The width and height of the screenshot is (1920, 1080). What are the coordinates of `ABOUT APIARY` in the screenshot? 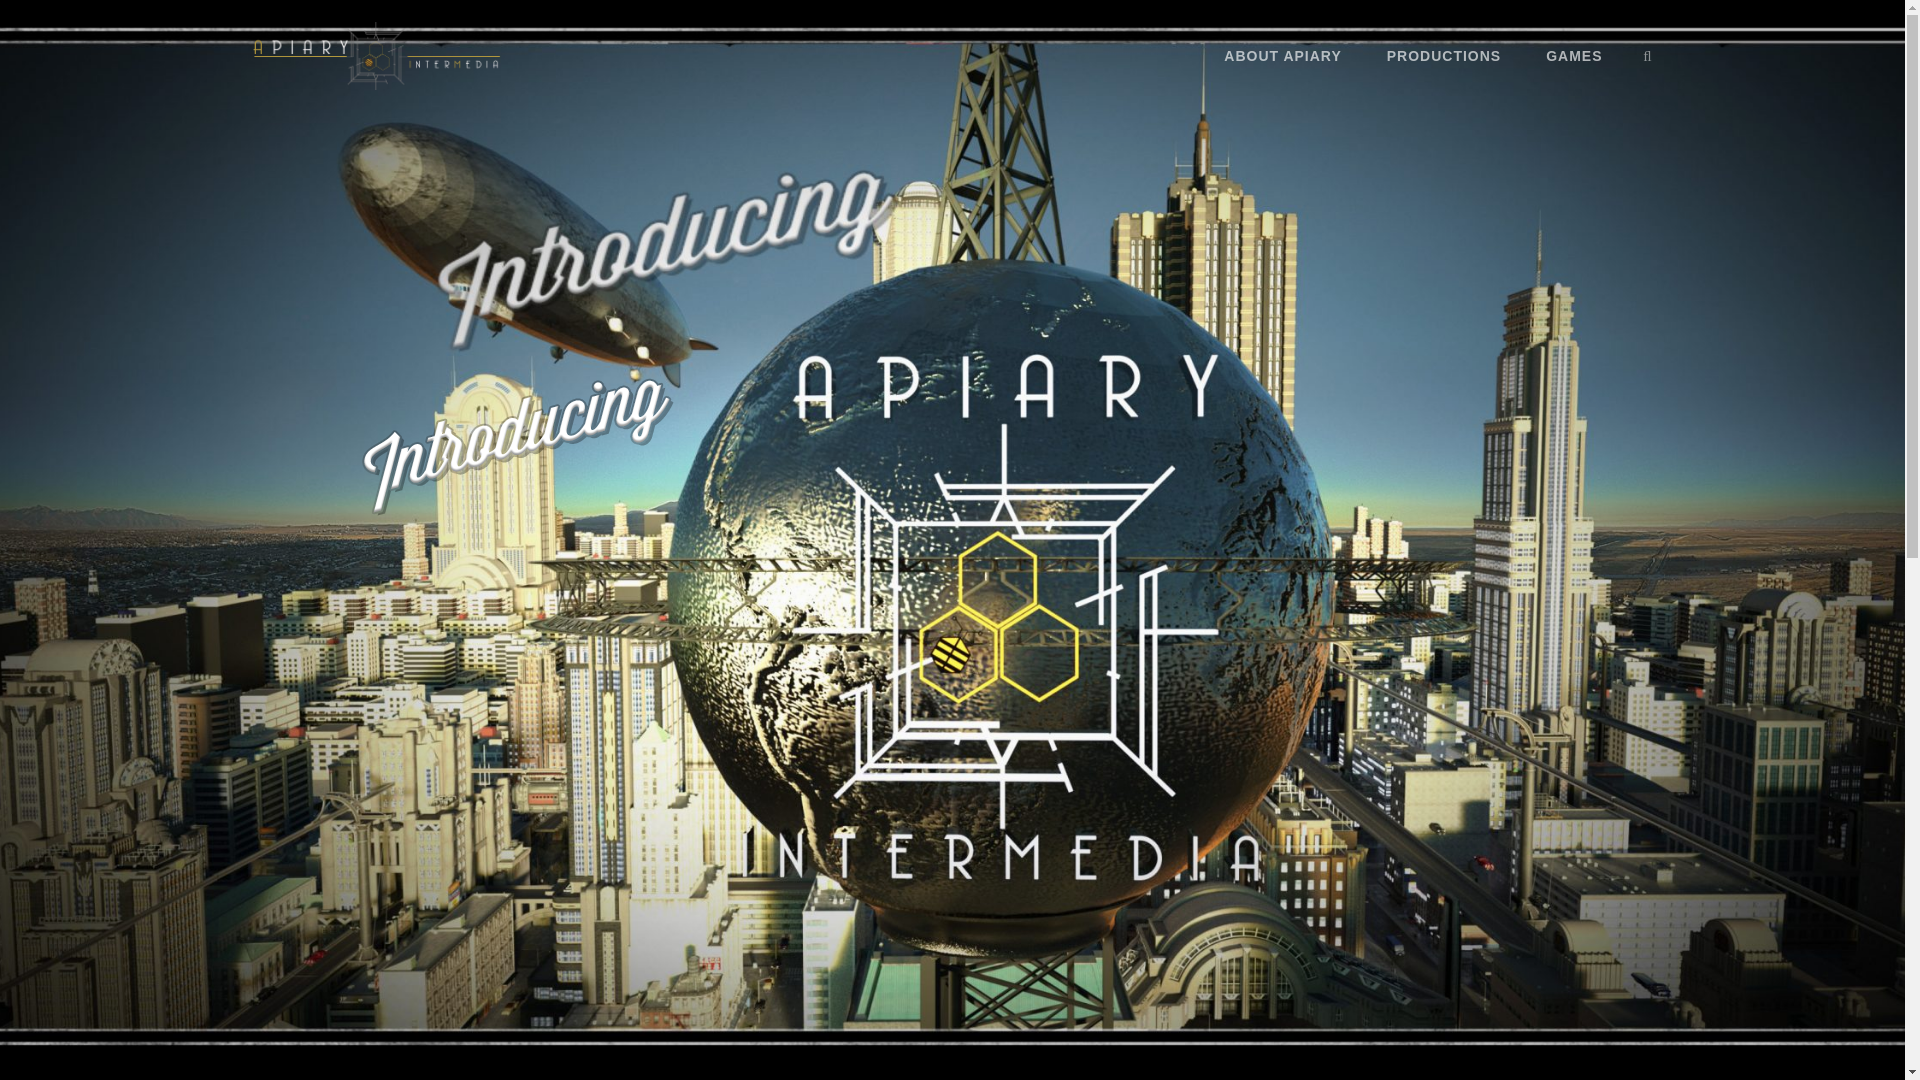 It's located at (1282, 56).